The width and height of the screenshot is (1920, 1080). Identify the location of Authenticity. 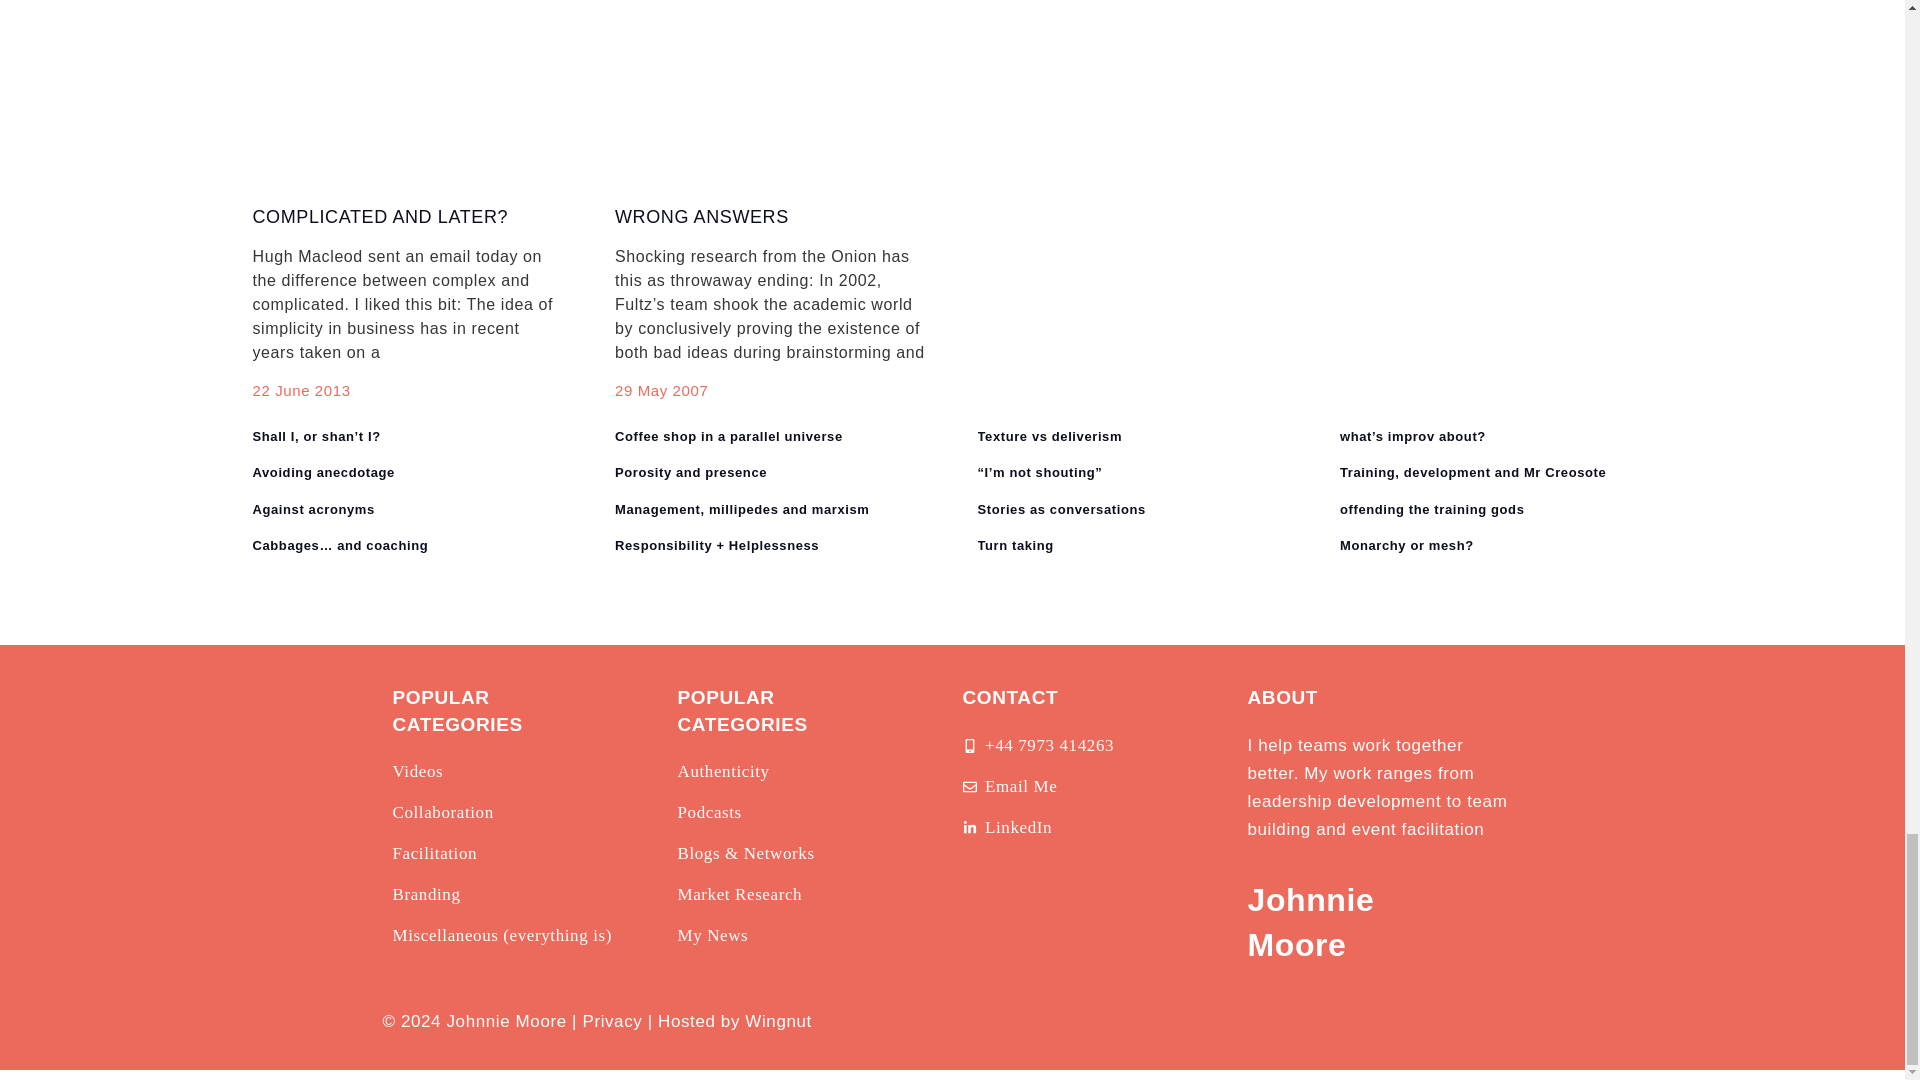
(723, 772).